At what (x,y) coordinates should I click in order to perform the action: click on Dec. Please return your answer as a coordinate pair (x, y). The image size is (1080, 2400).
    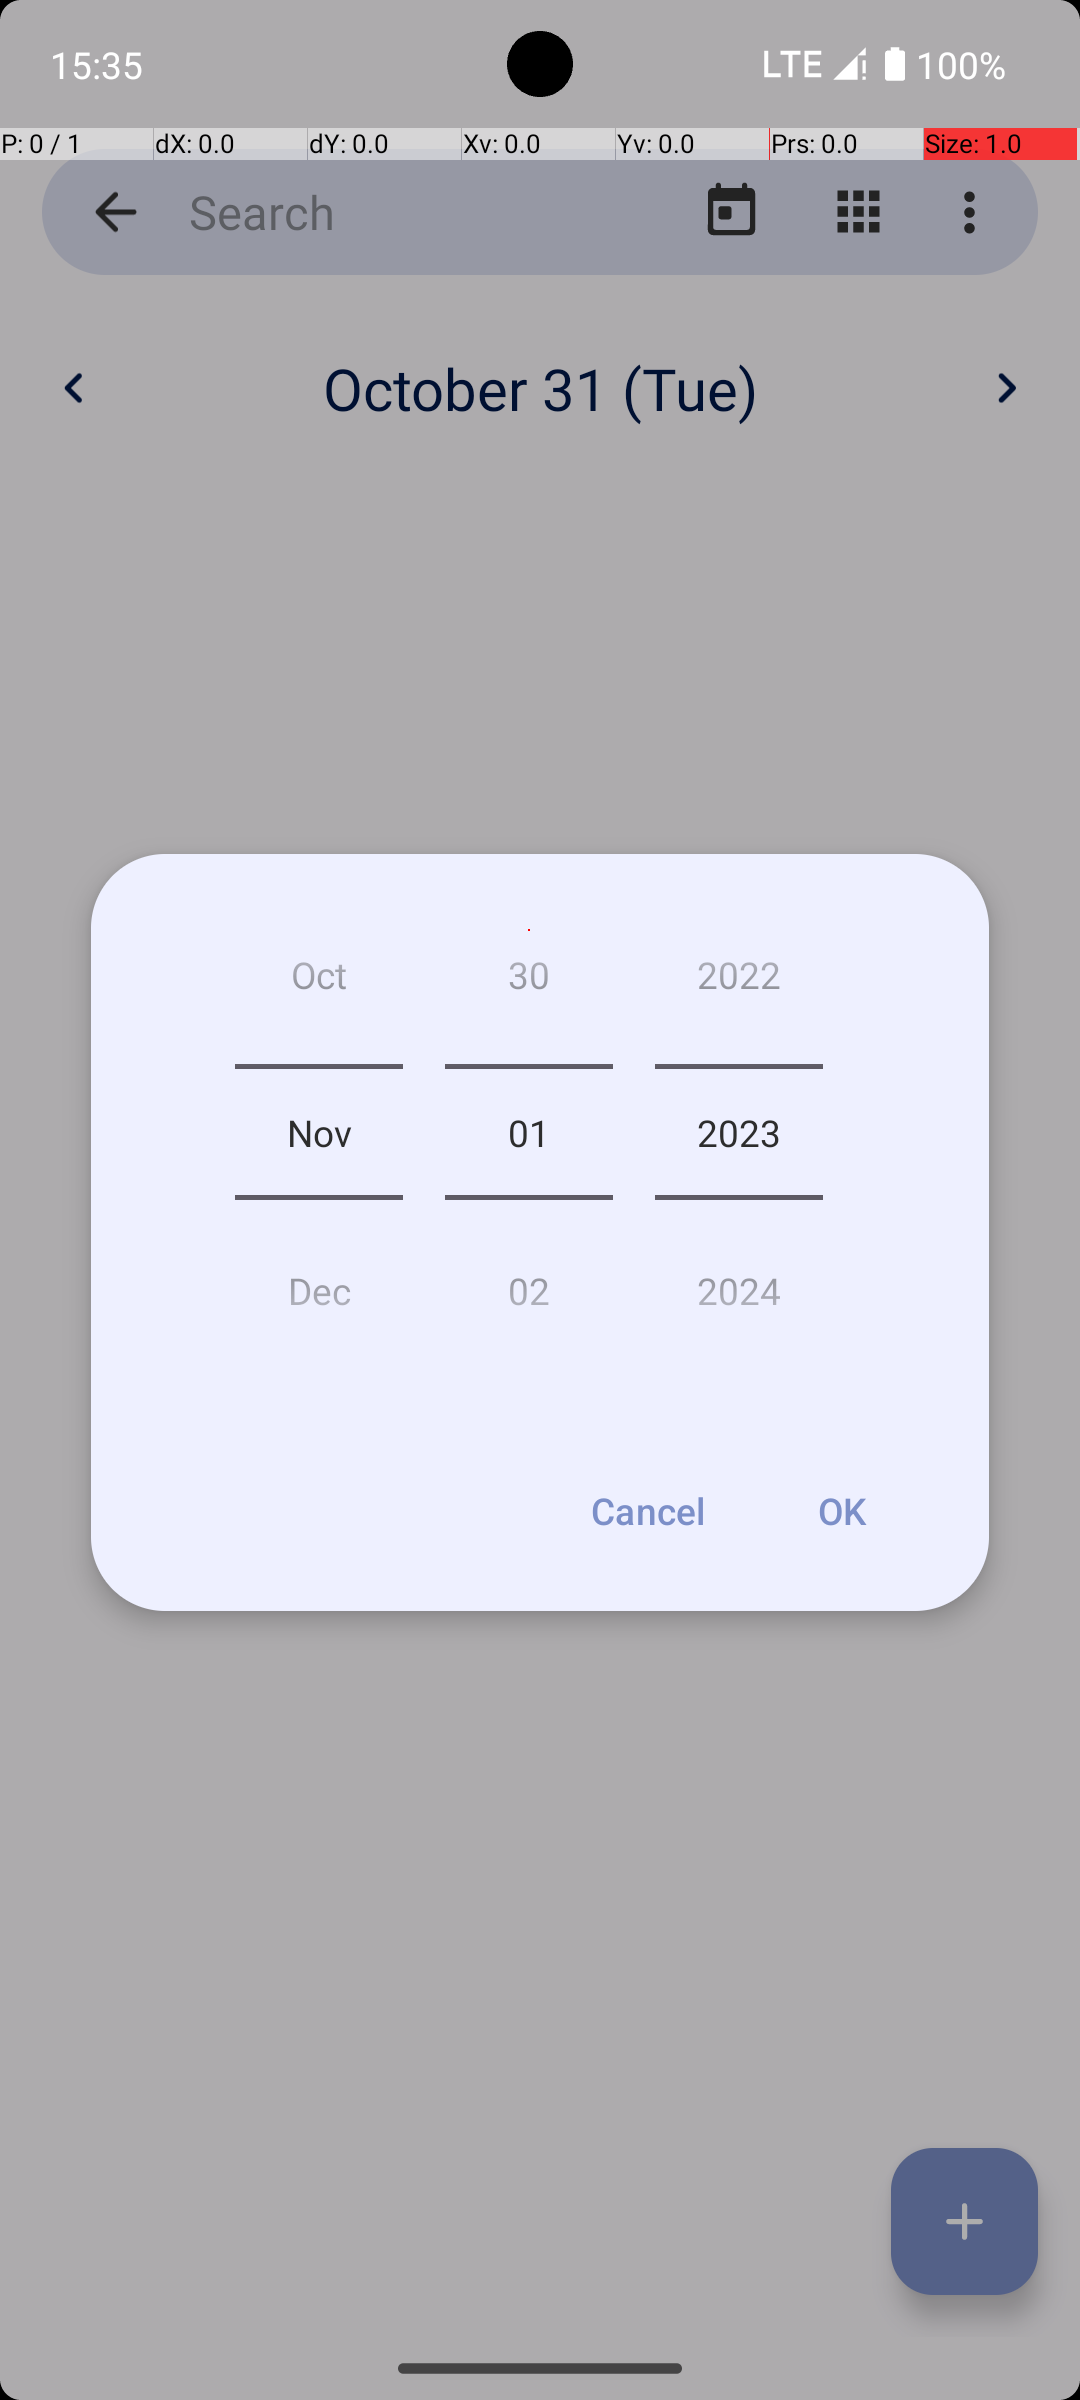
    Looking at the image, I should click on (319, 1282).